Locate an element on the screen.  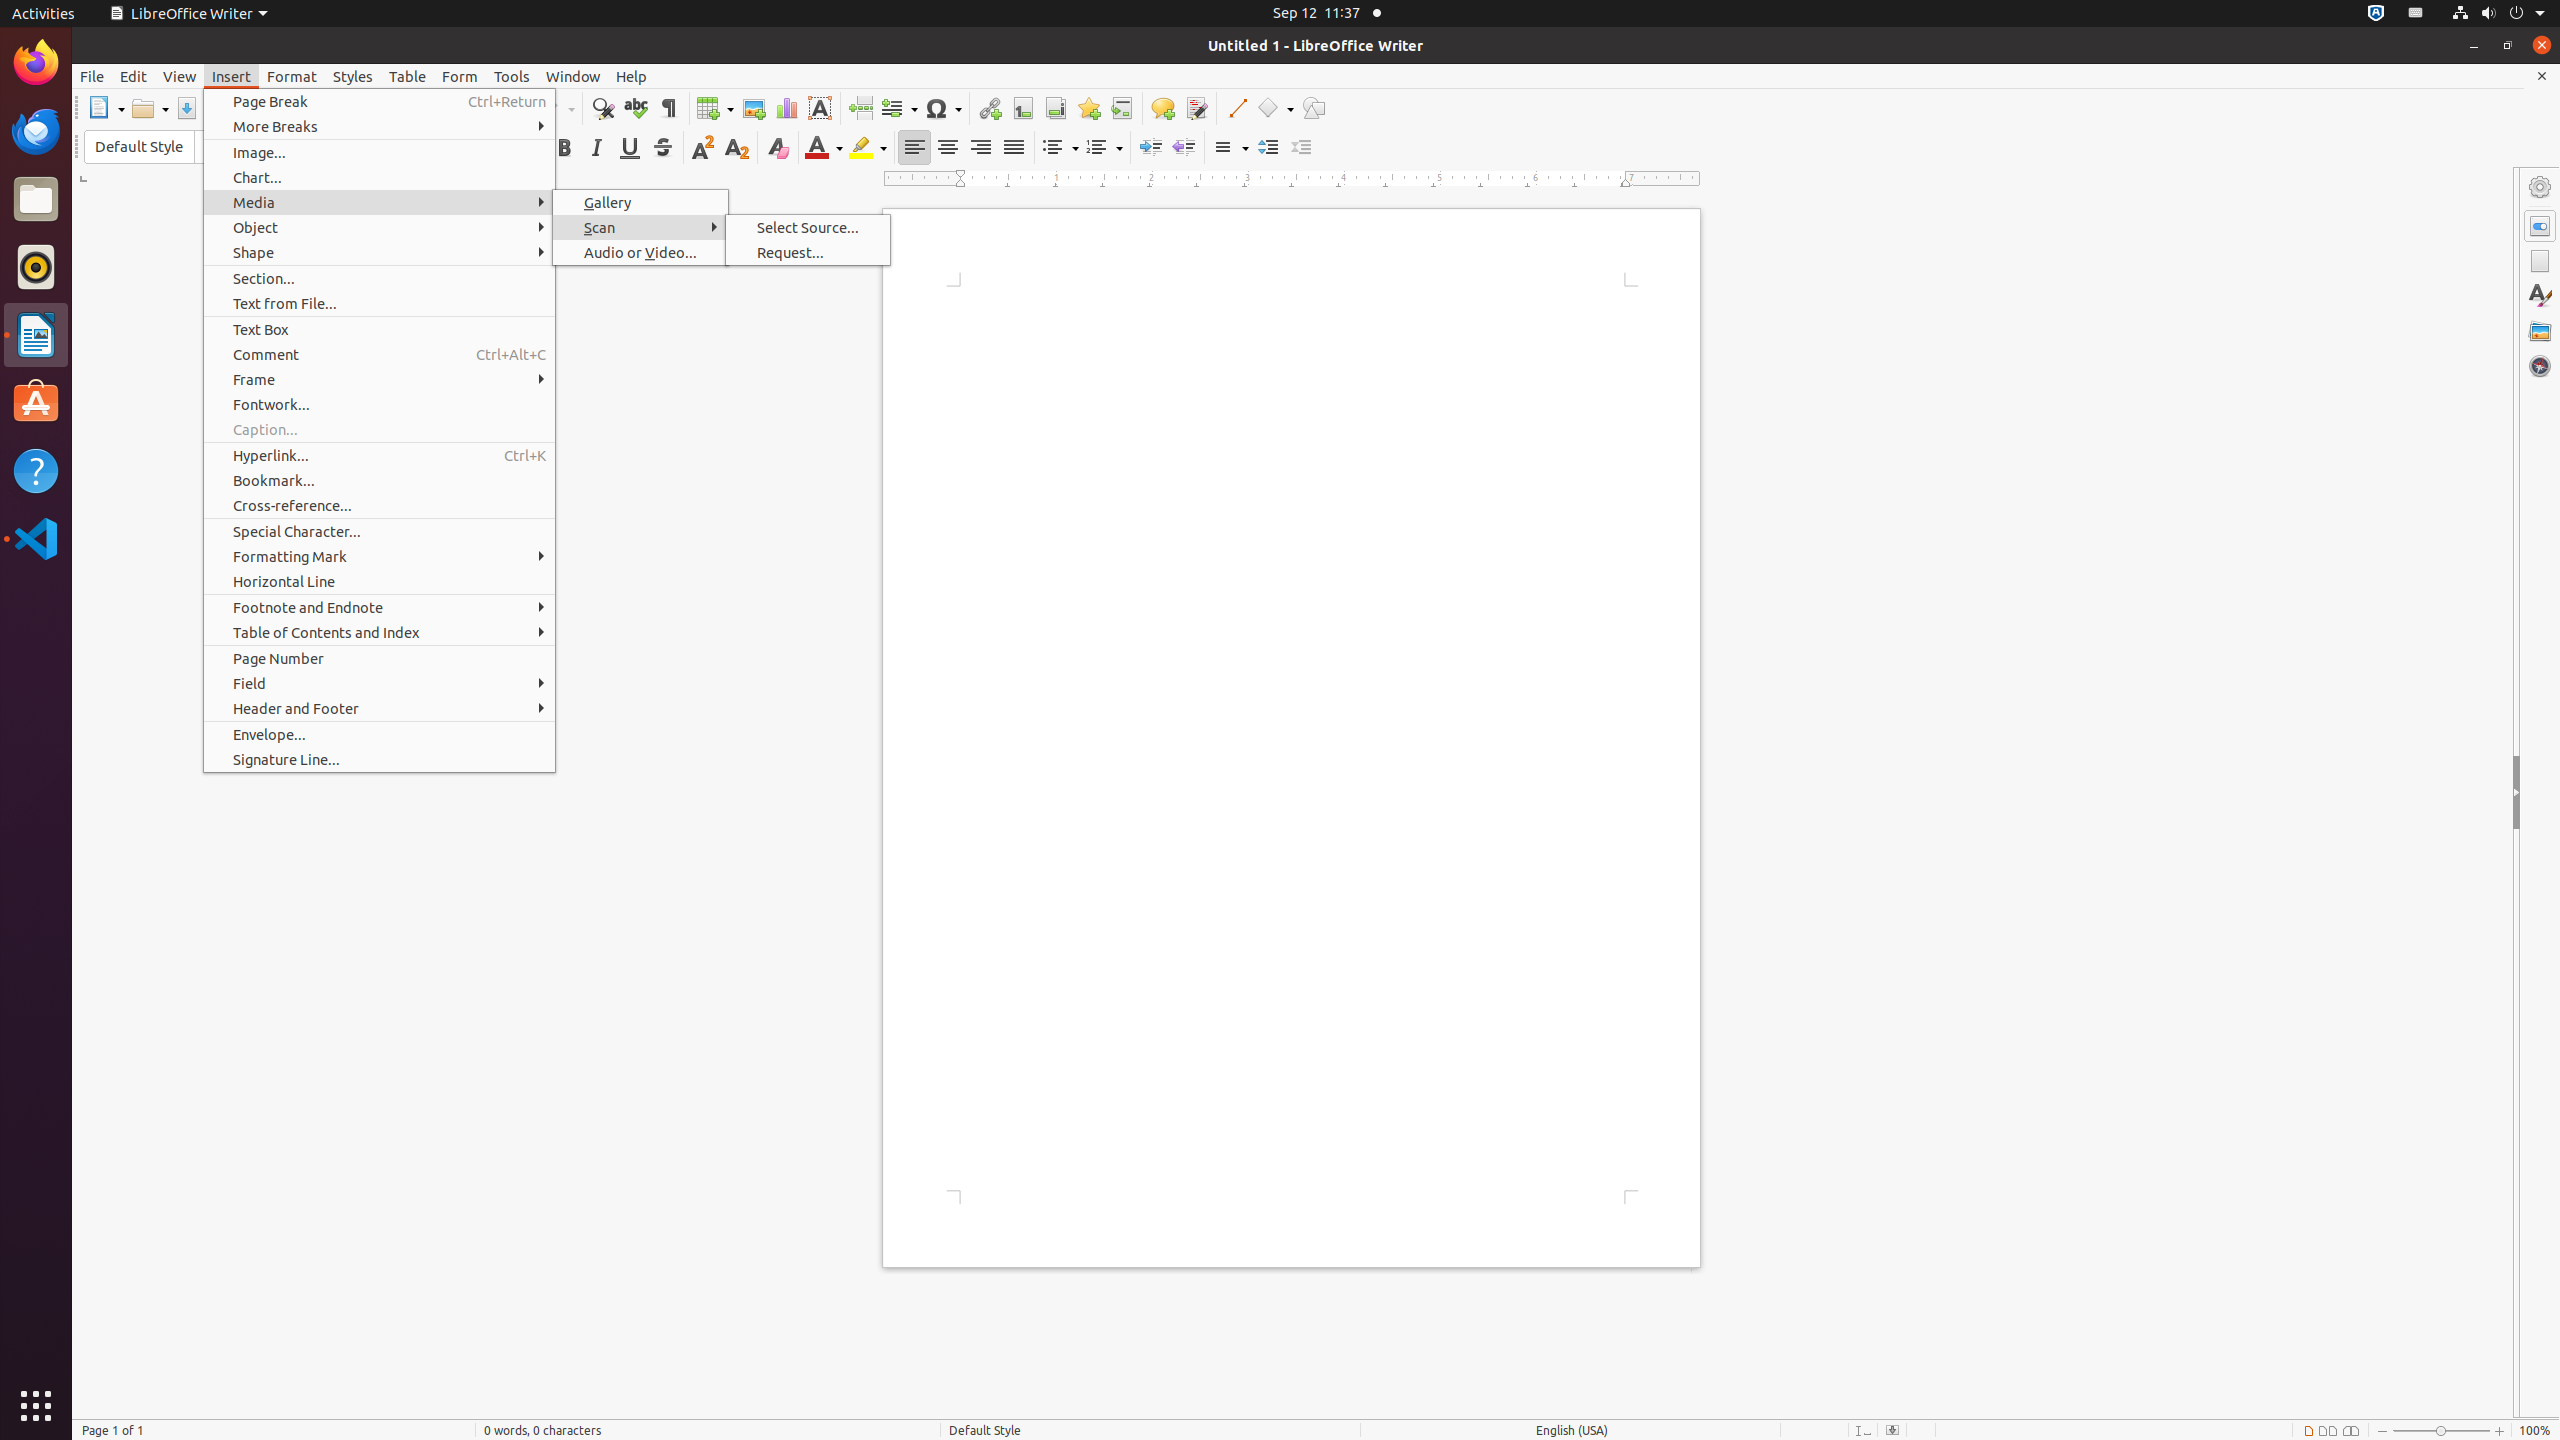
Table of Contents and Index is located at coordinates (380, 632).